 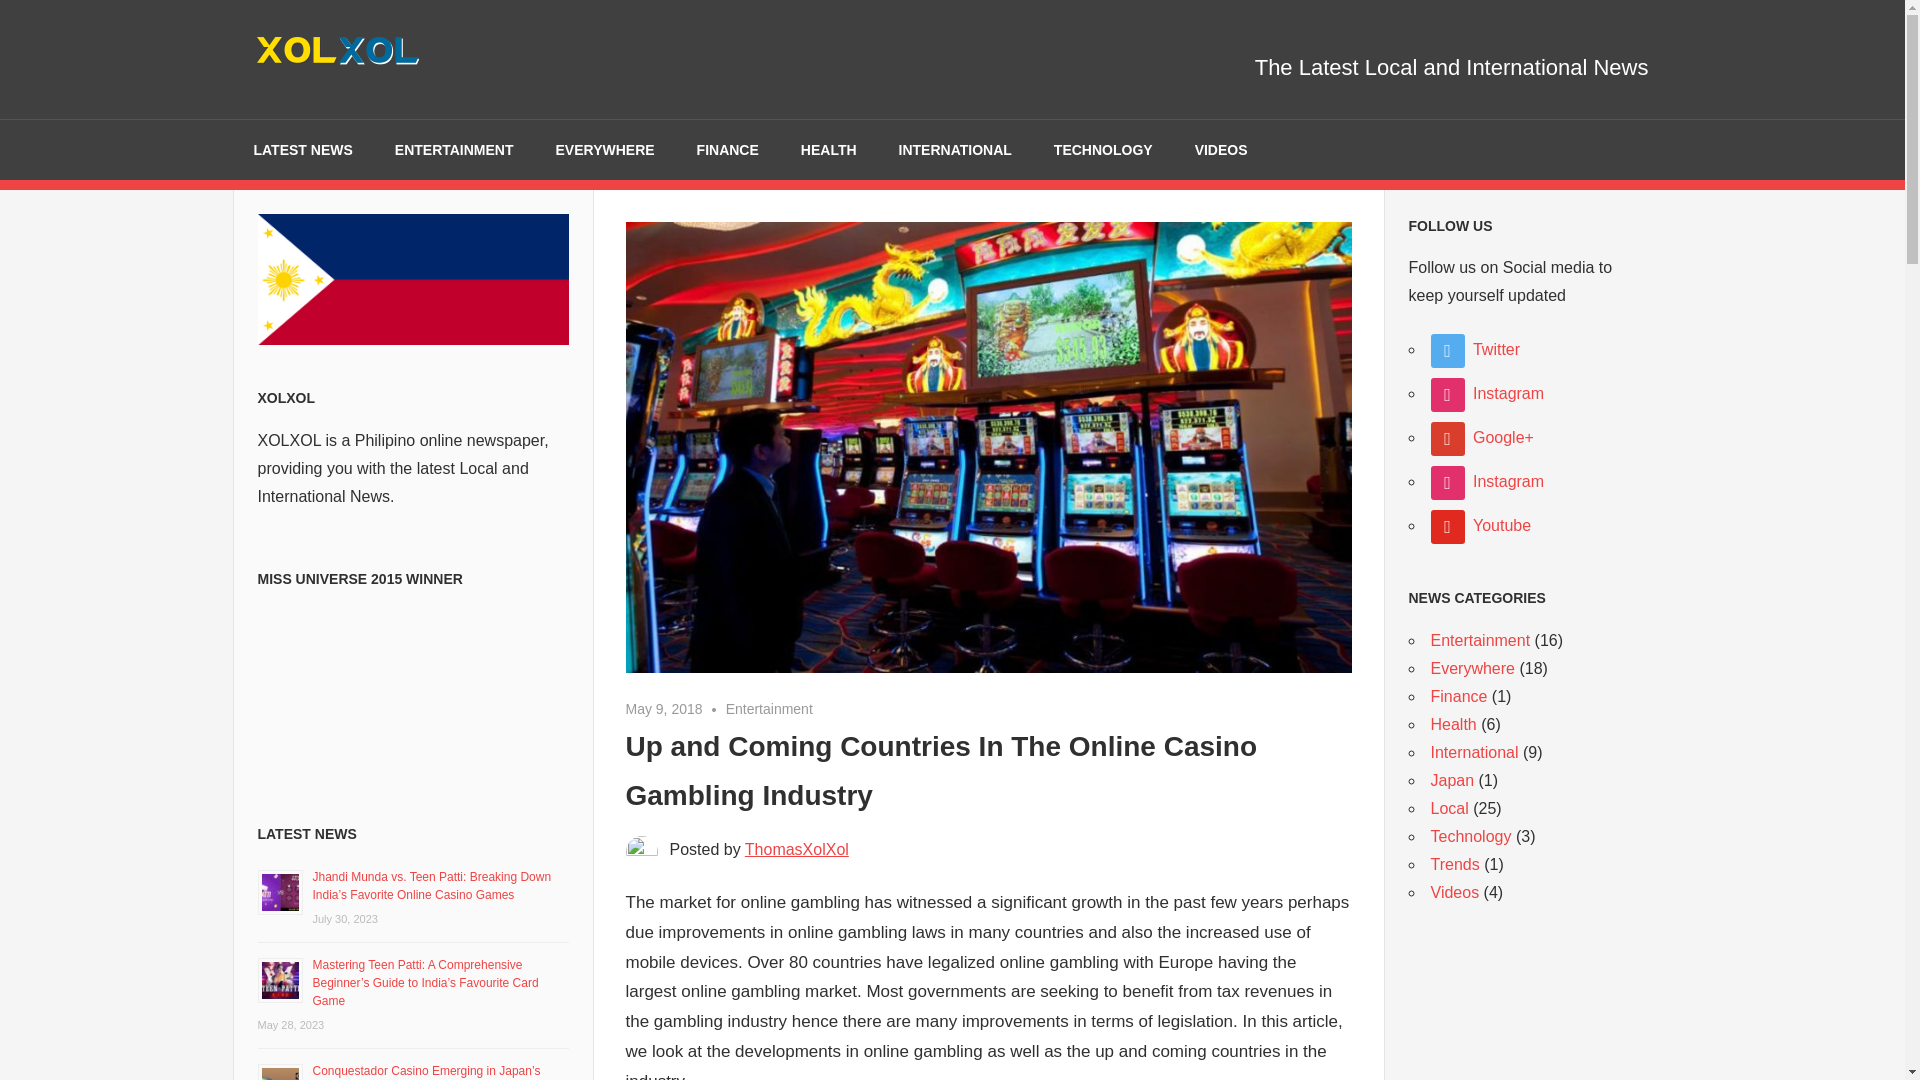 What do you see at coordinates (1486, 392) in the screenshot?
I see `Instagram` at bounding box center [1486, 392].